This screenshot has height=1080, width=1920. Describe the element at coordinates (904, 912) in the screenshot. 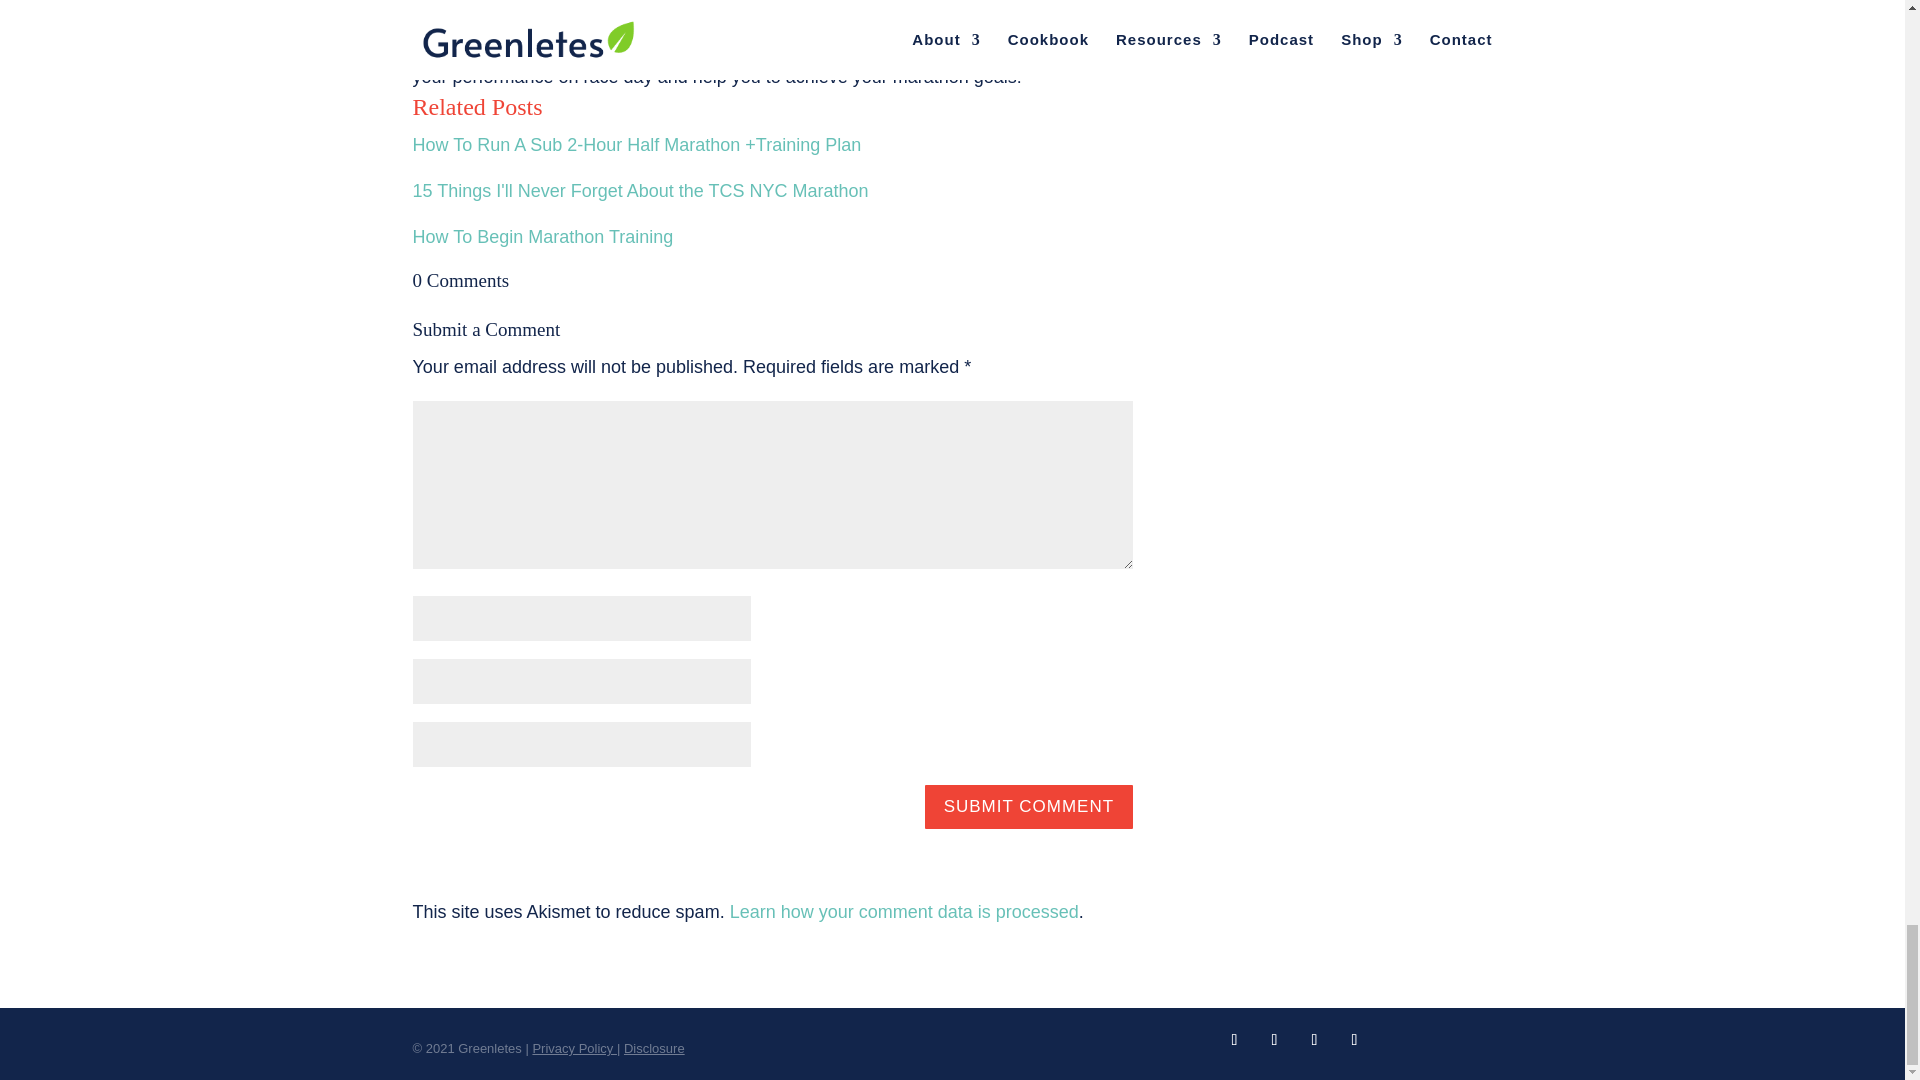

I see `Learn how your comment data is processed` at that location.